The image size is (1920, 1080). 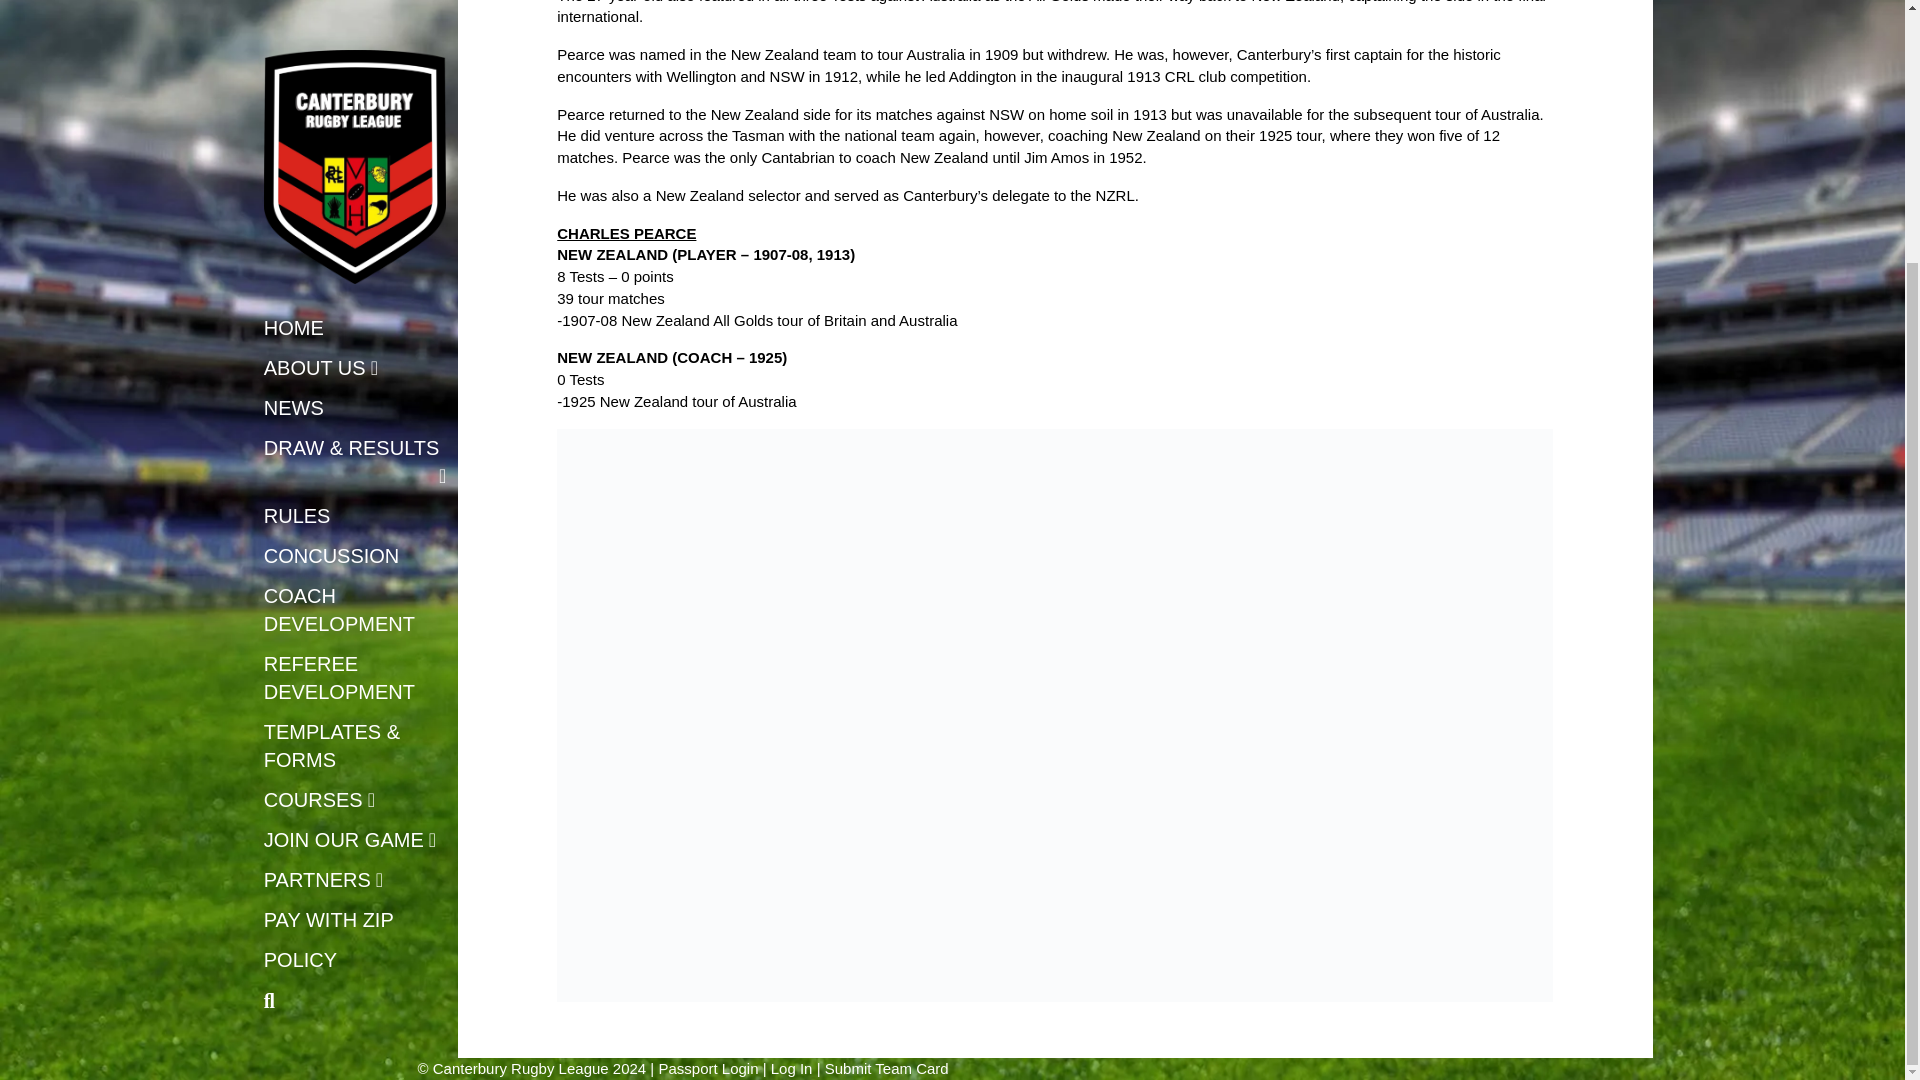 What do you see at coordinates (708, 1068) in the screenshot?
I see `Passport Login` at bounding box center [708, 1068].